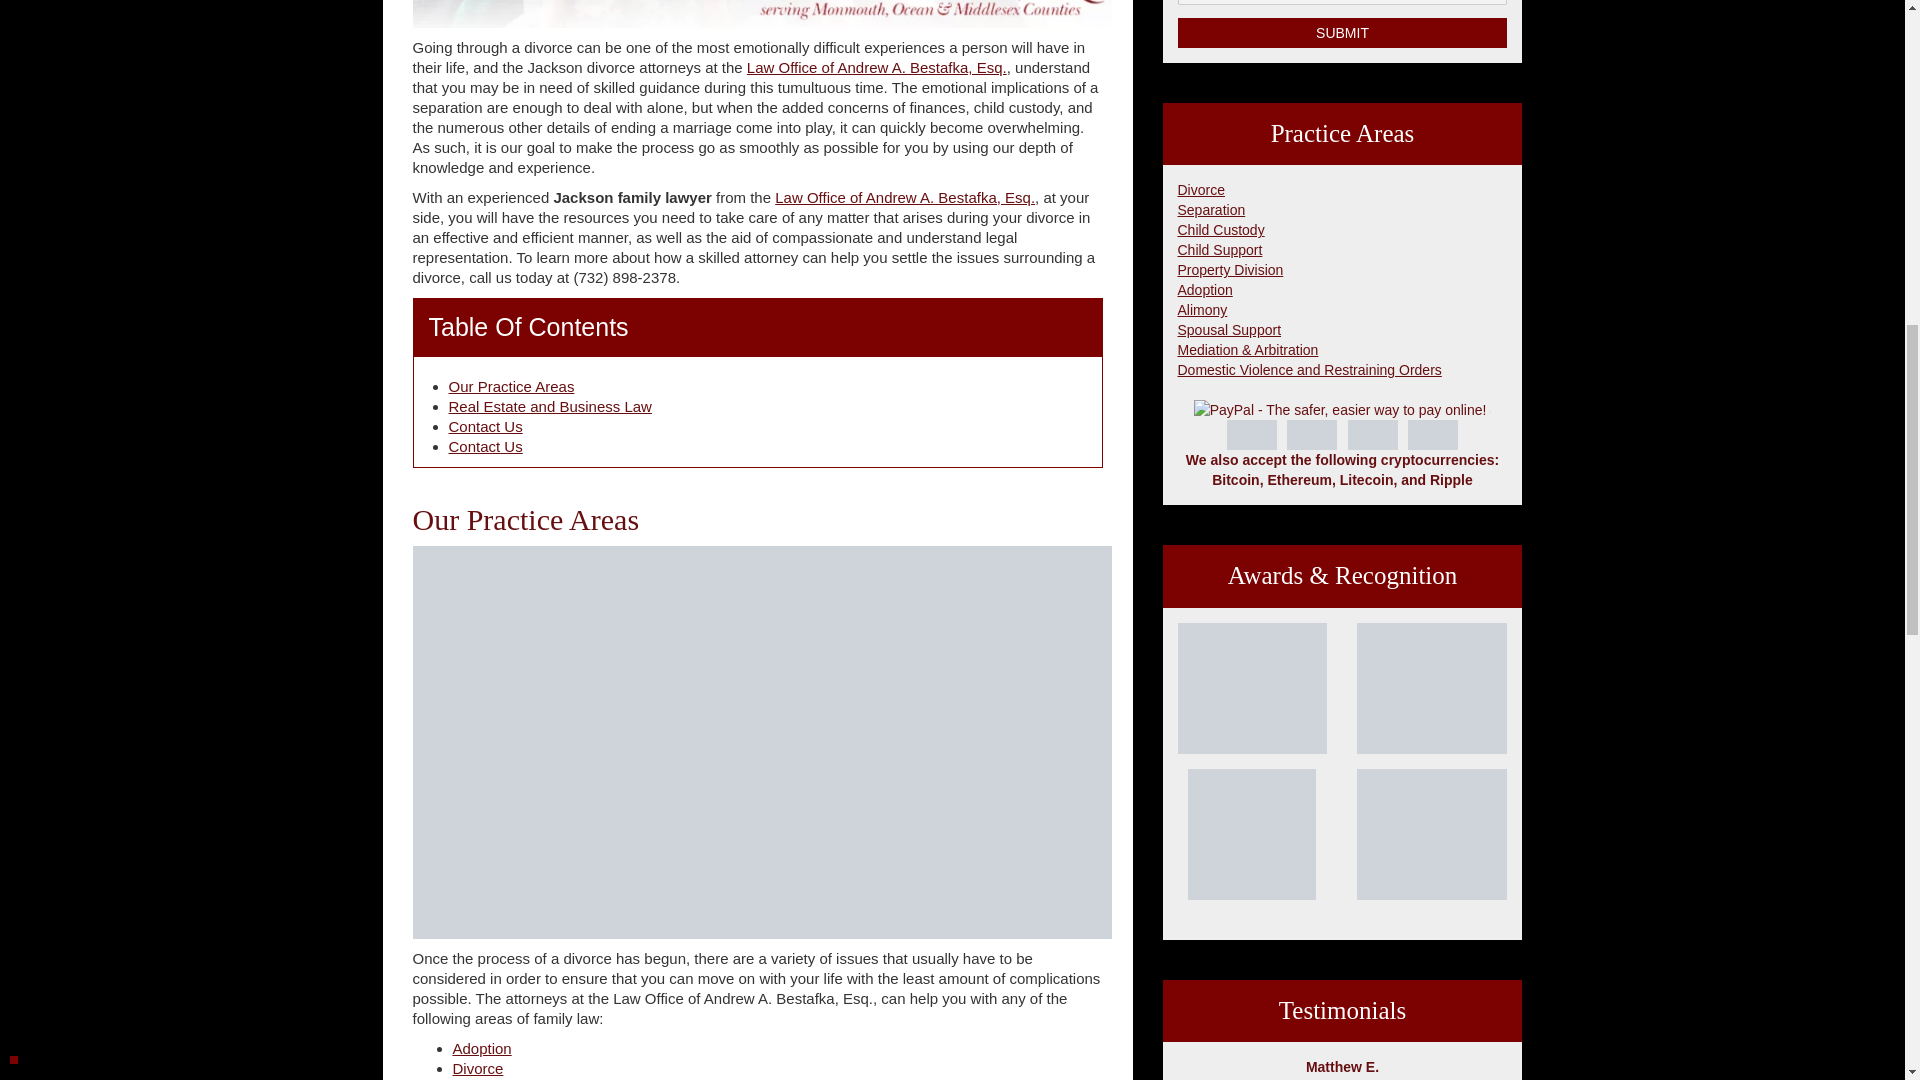 The image size is (1920, 1080). Describe the element at coordinates (477, 1068) in the screenshot. I see `Divorce` at that location.